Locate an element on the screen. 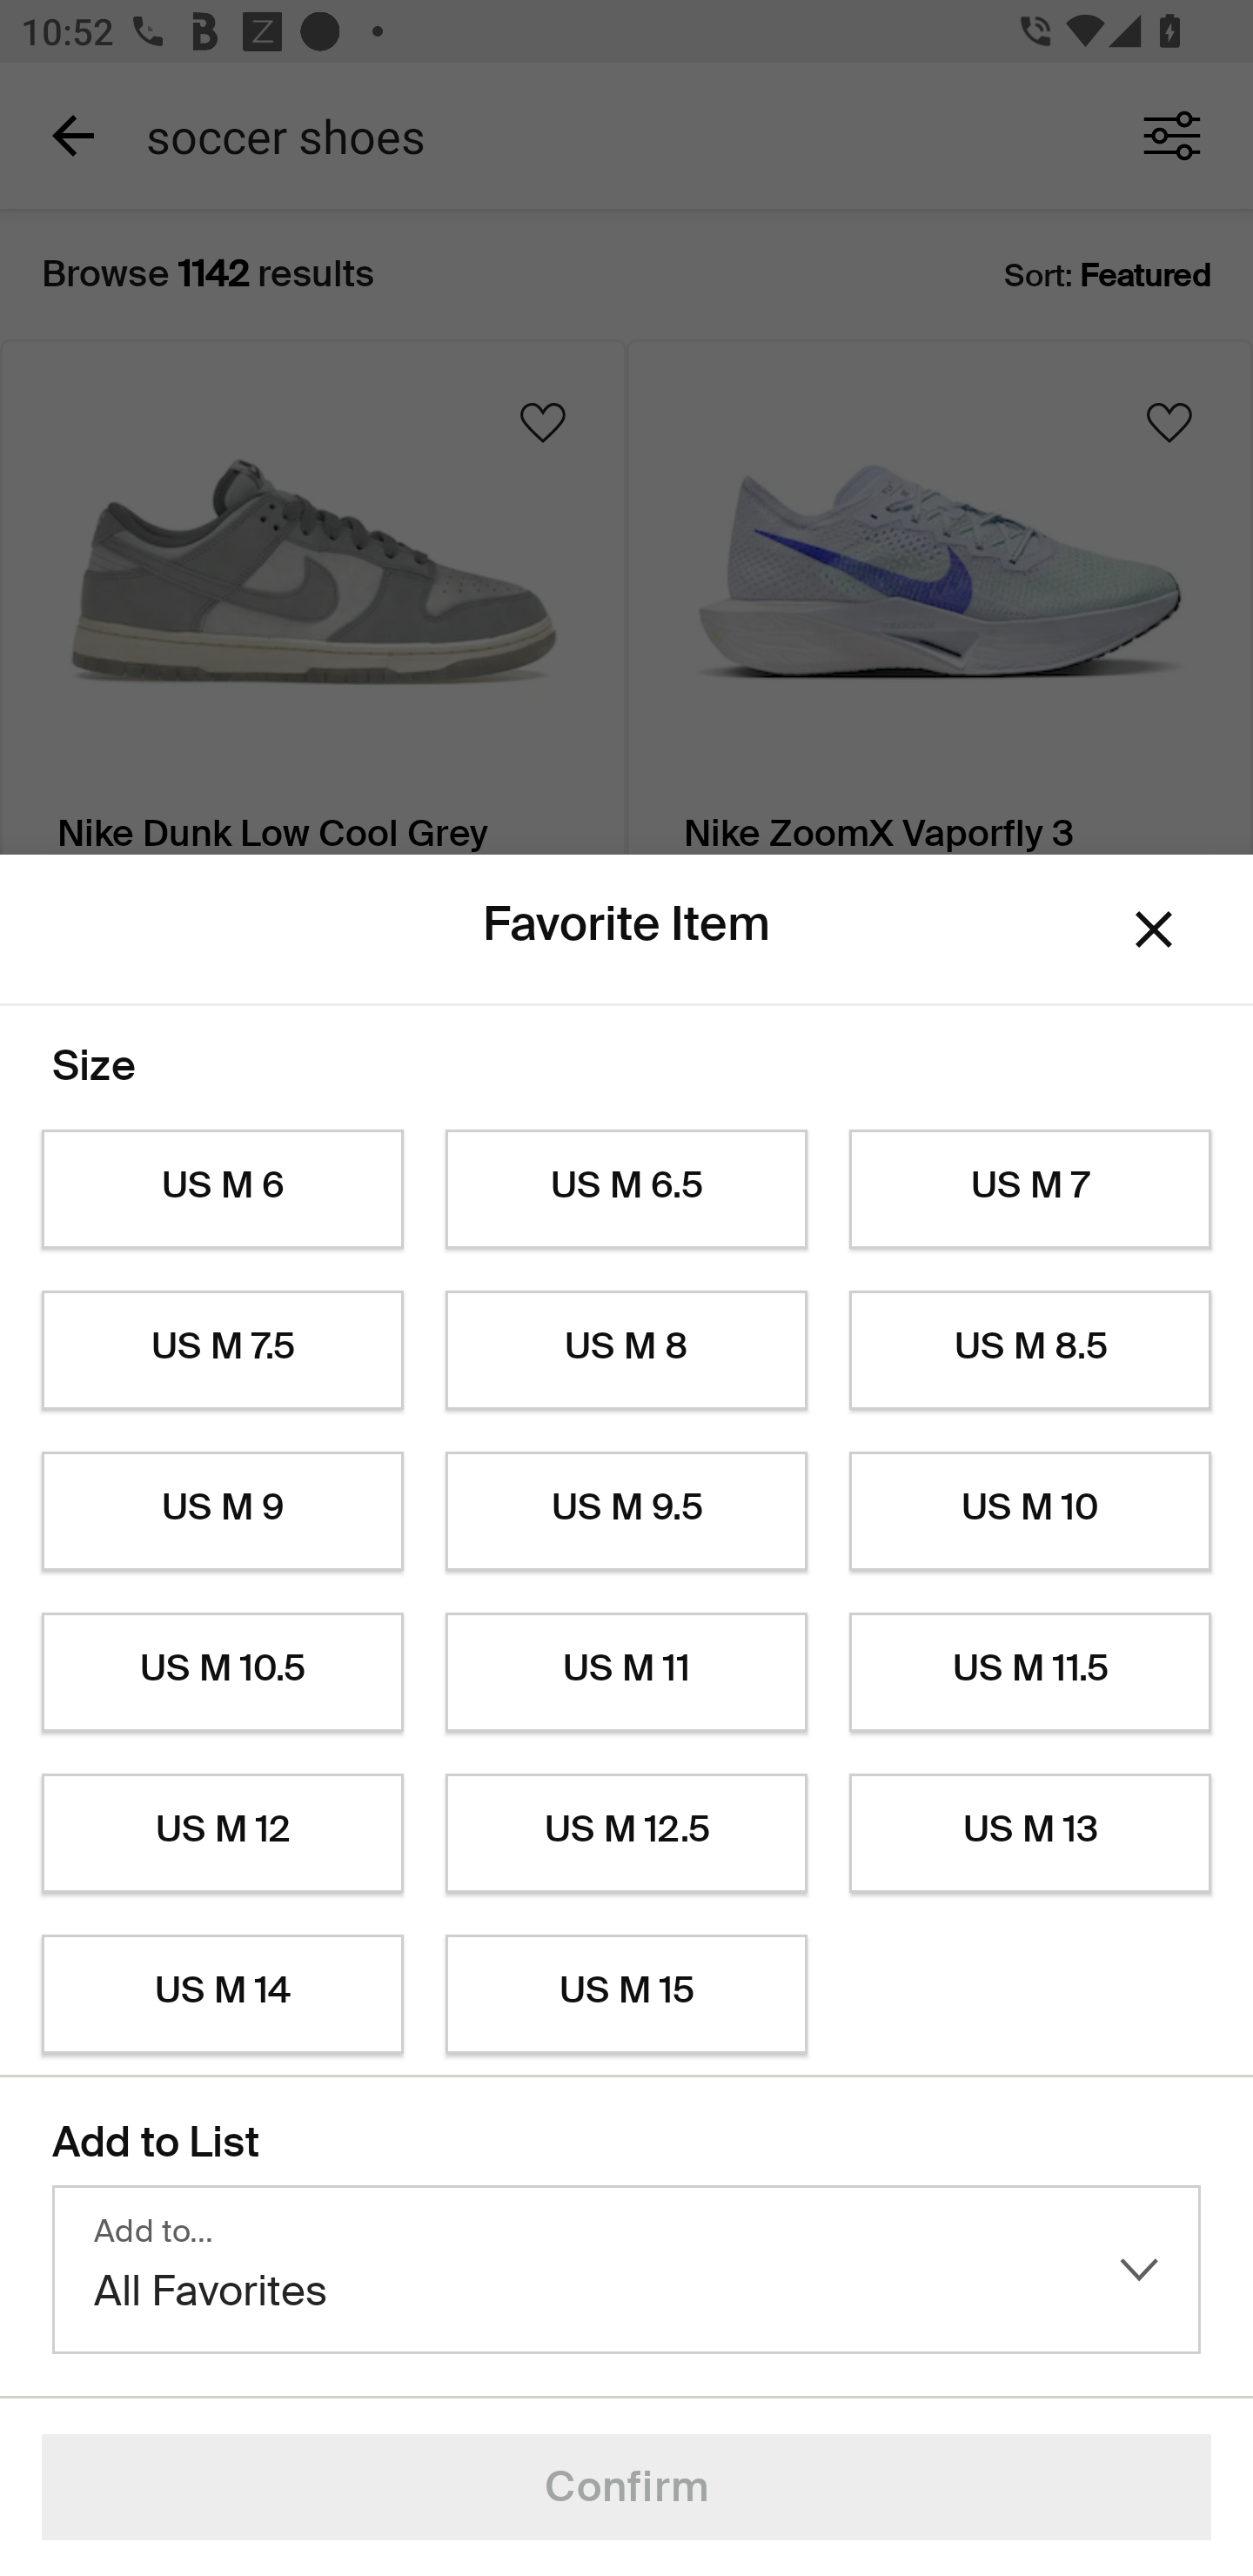  US M 15 is located at coordinates (626, 1995).